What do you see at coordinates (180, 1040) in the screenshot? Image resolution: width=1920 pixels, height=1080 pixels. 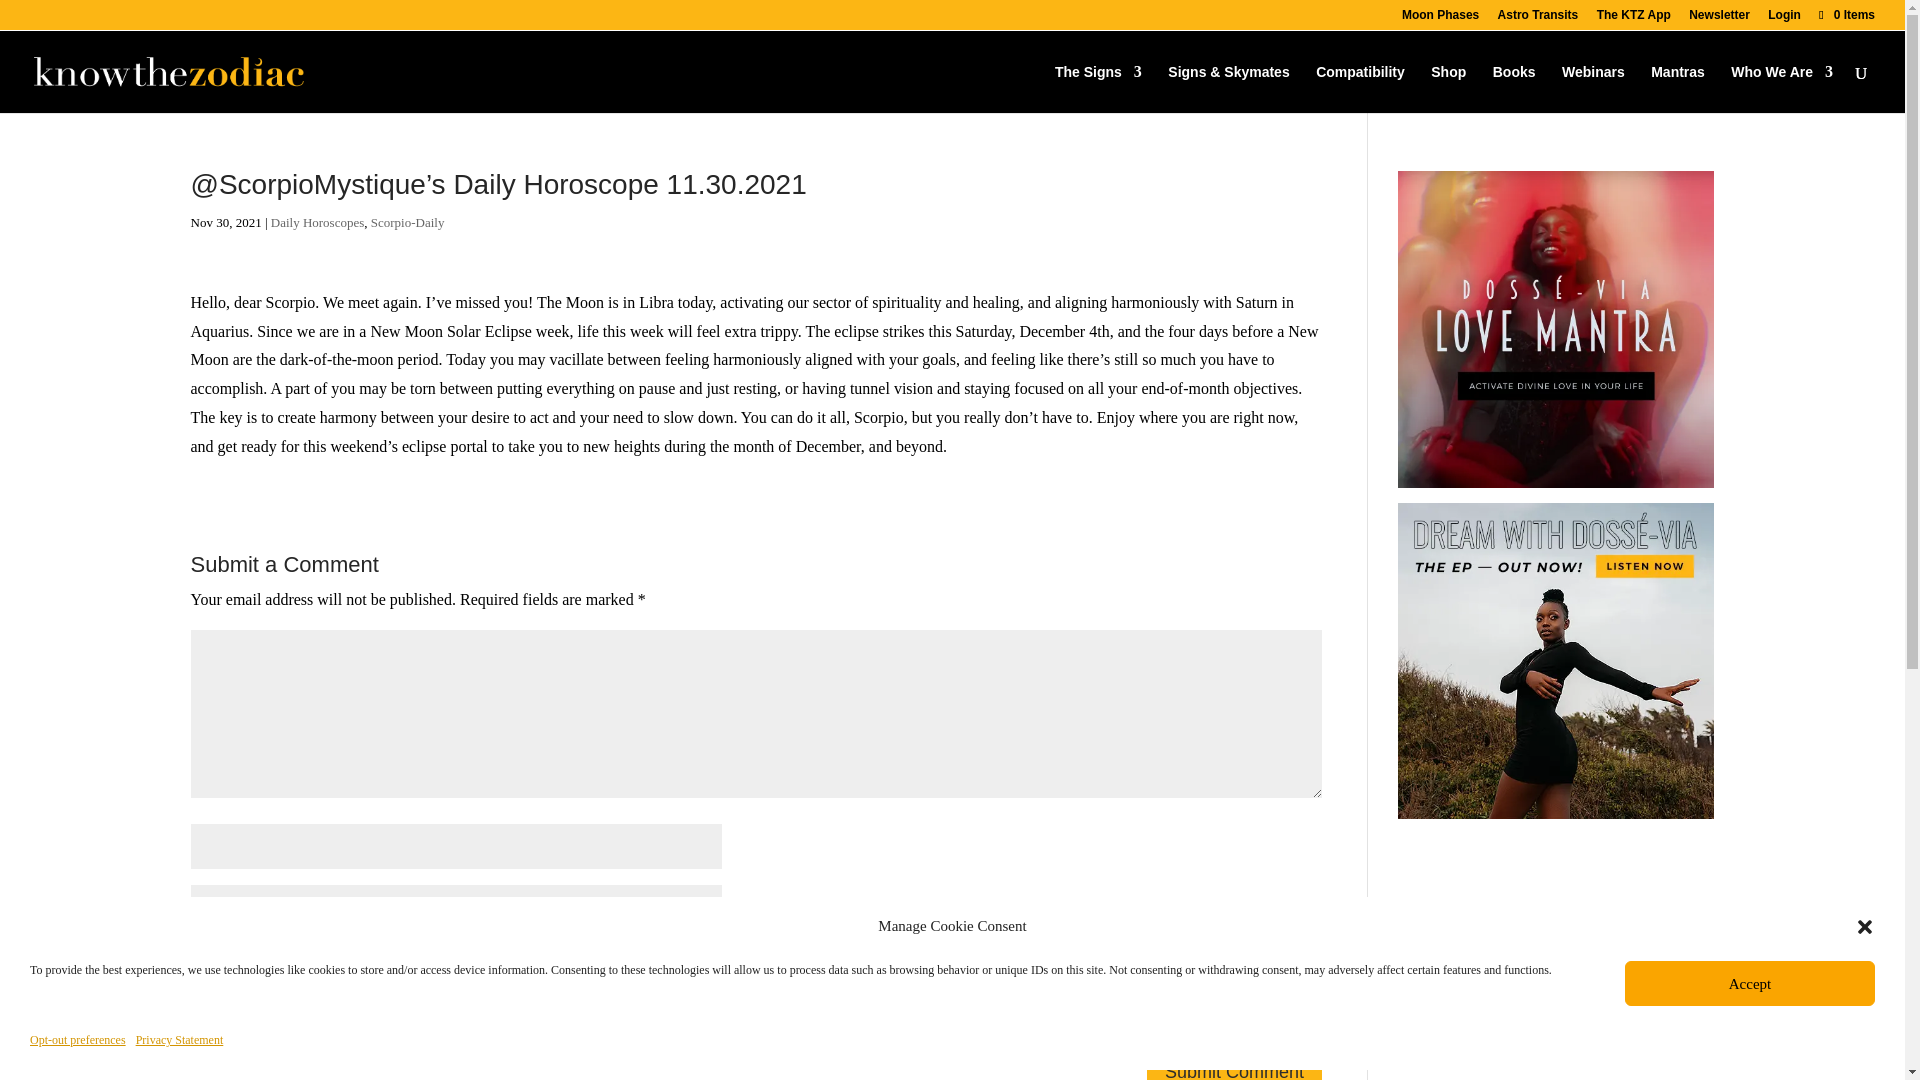 I see `Privacy Statement` at bounding box center [180, 1040].